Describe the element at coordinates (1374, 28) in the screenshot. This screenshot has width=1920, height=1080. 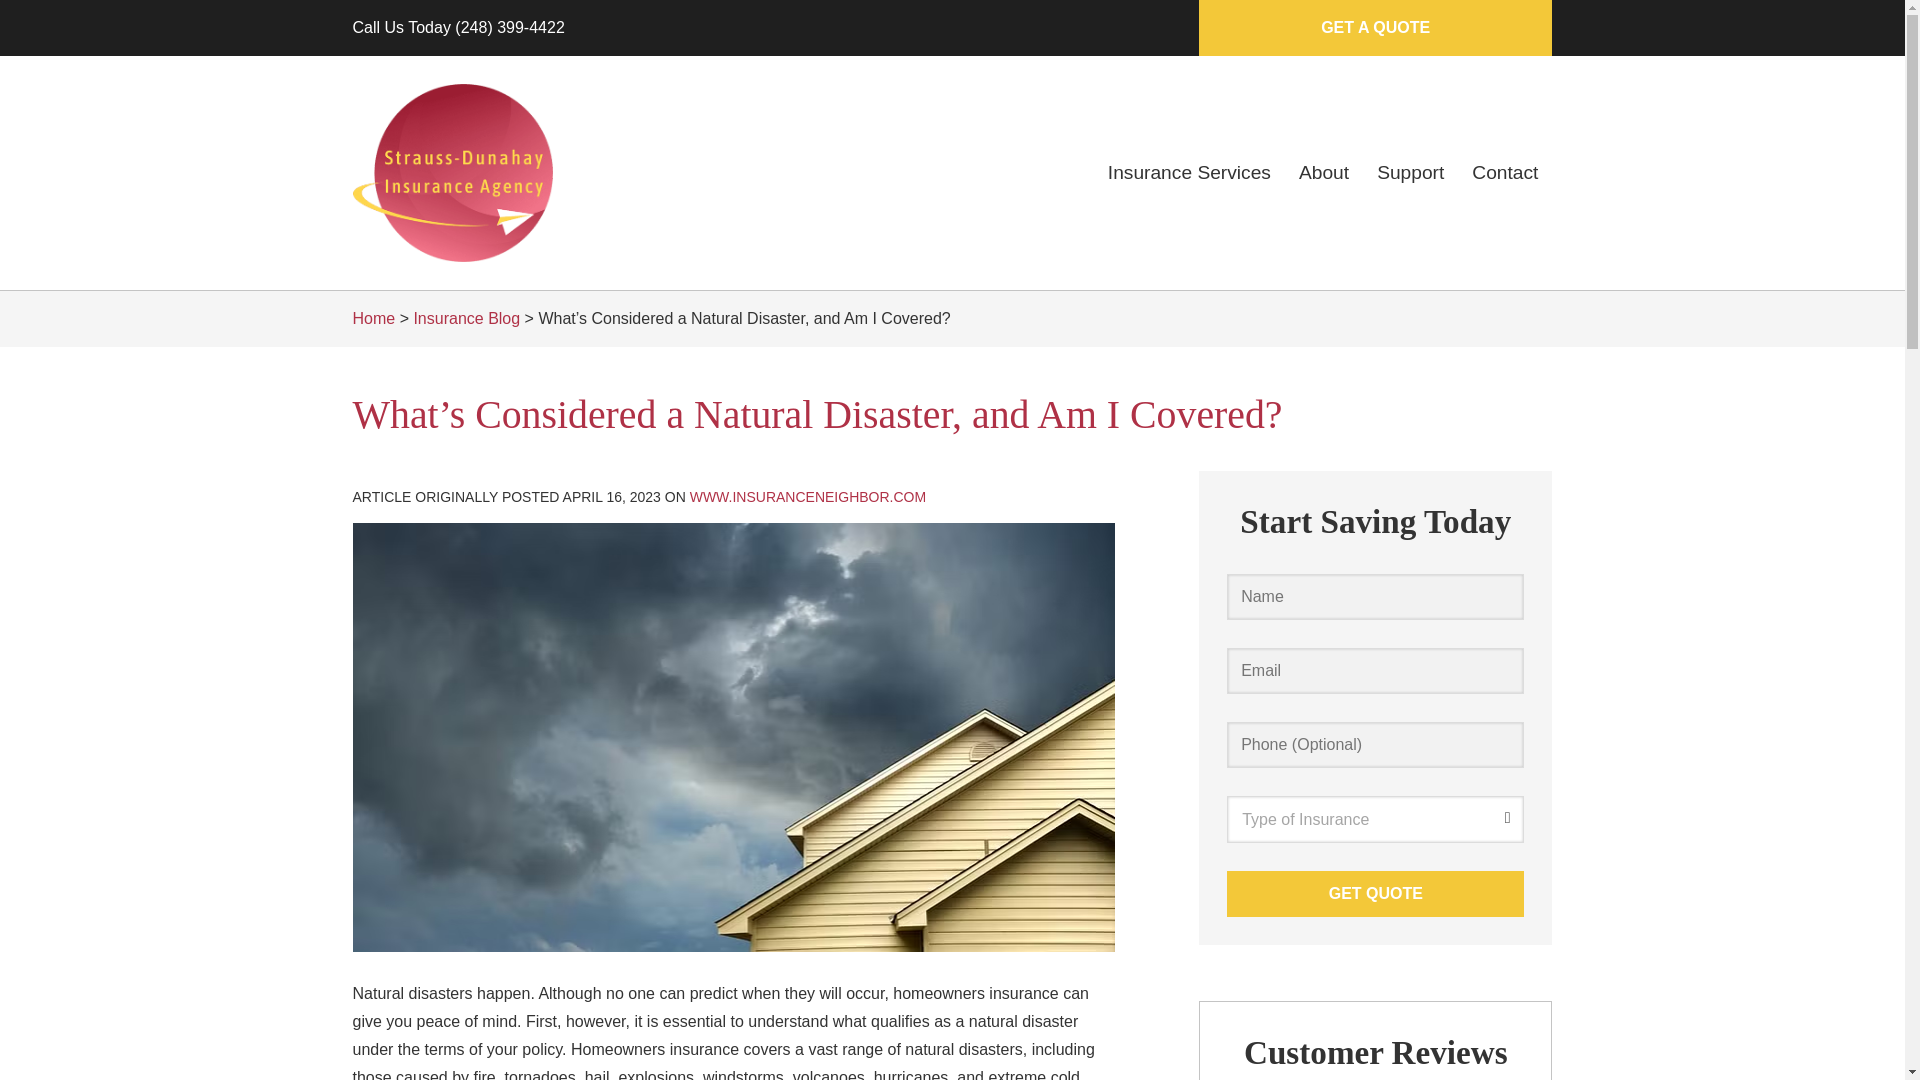
I see `GET A QUOTE` at that location.